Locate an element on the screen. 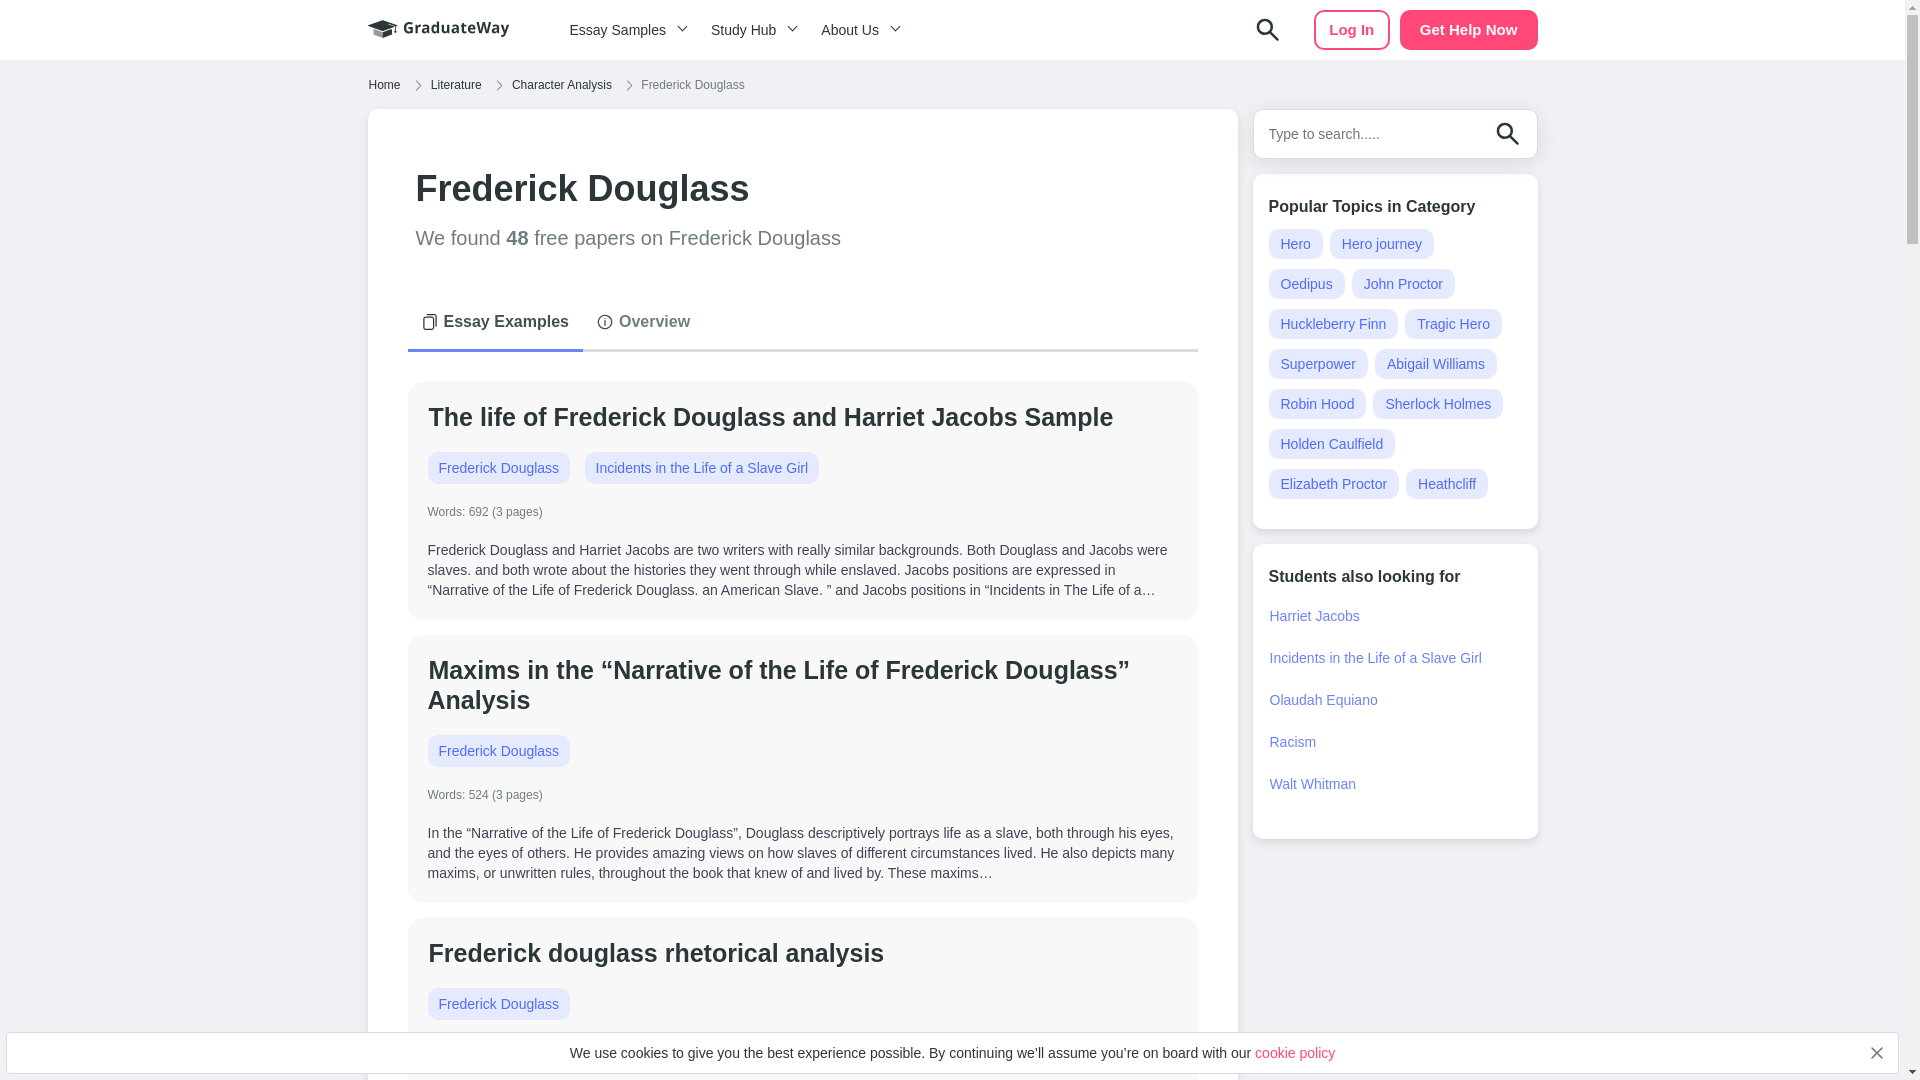 This screenshot has width=1920, height=1080. Character Analysis is located at coordinates (561, 84).